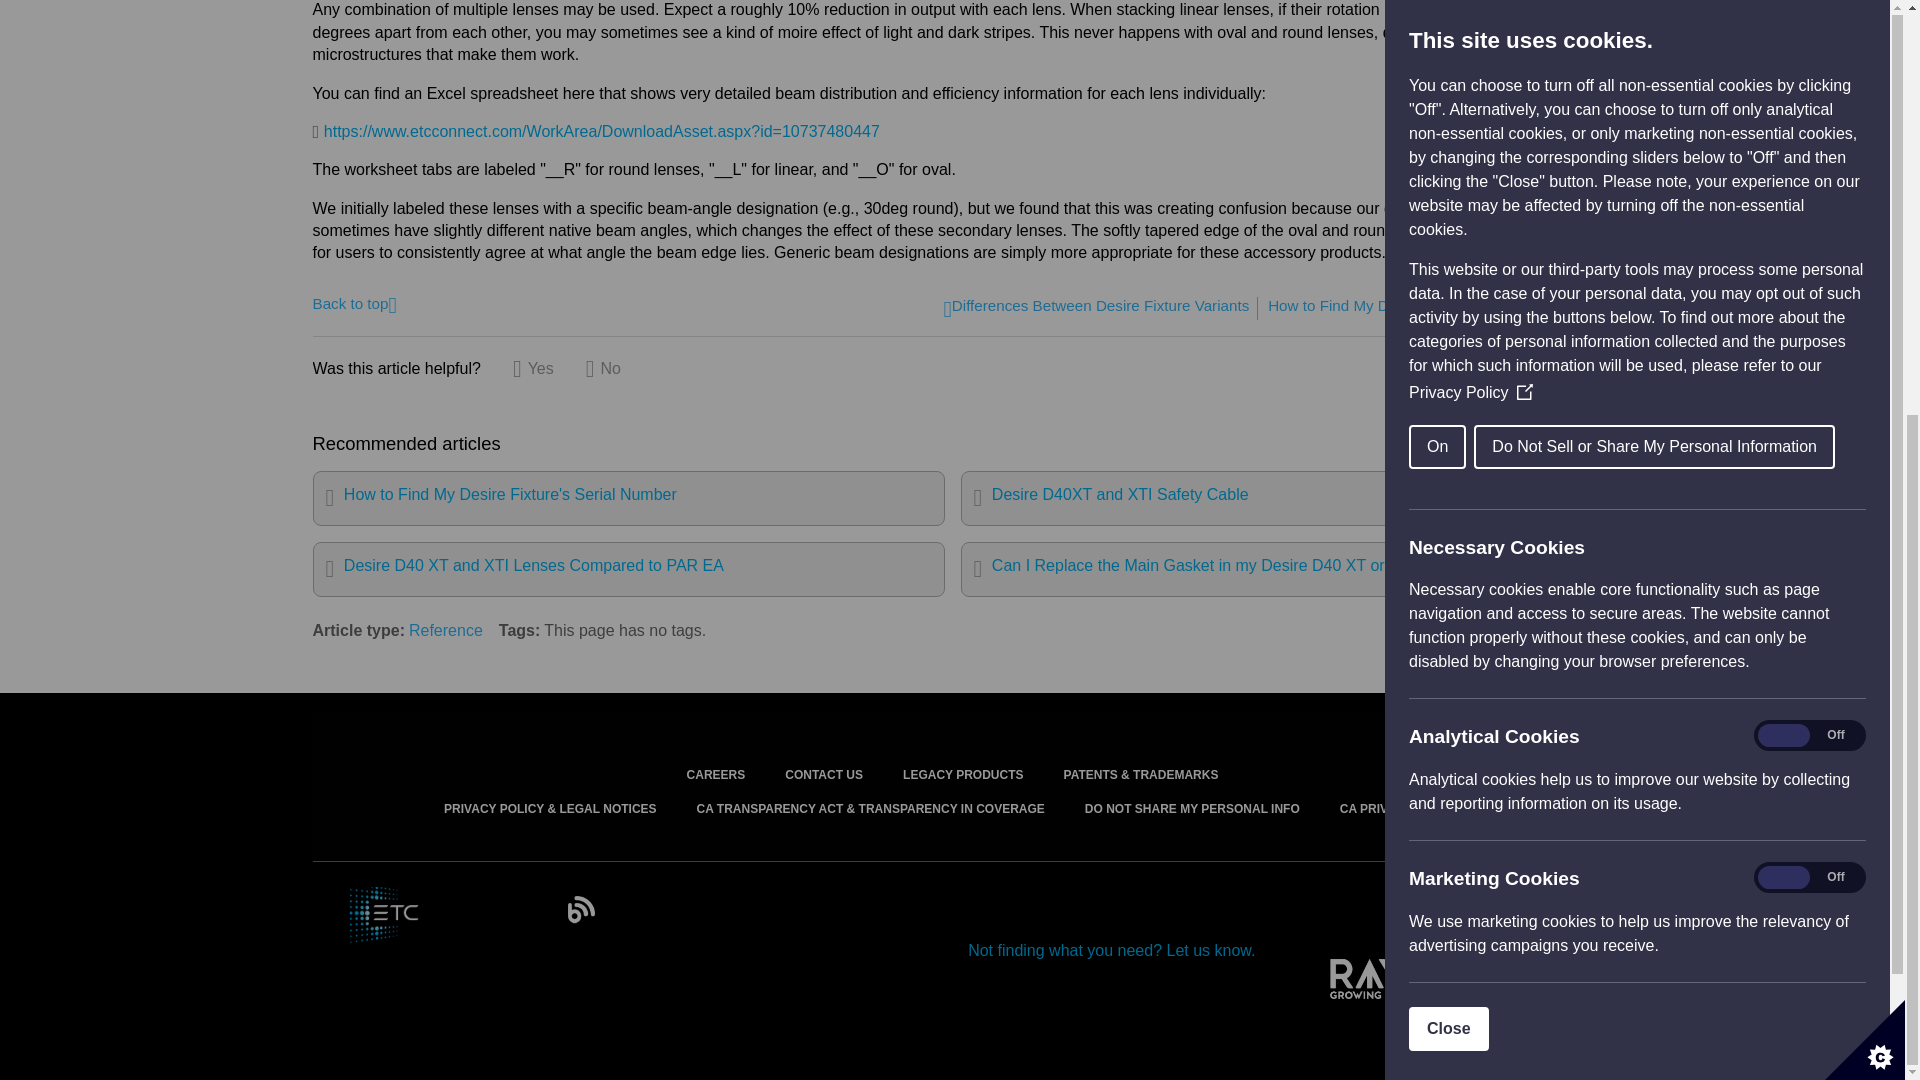 Image resolution: width=1920 pixels, height=1080 pixels. I want to click on CONTACT US, so click(824, 746).